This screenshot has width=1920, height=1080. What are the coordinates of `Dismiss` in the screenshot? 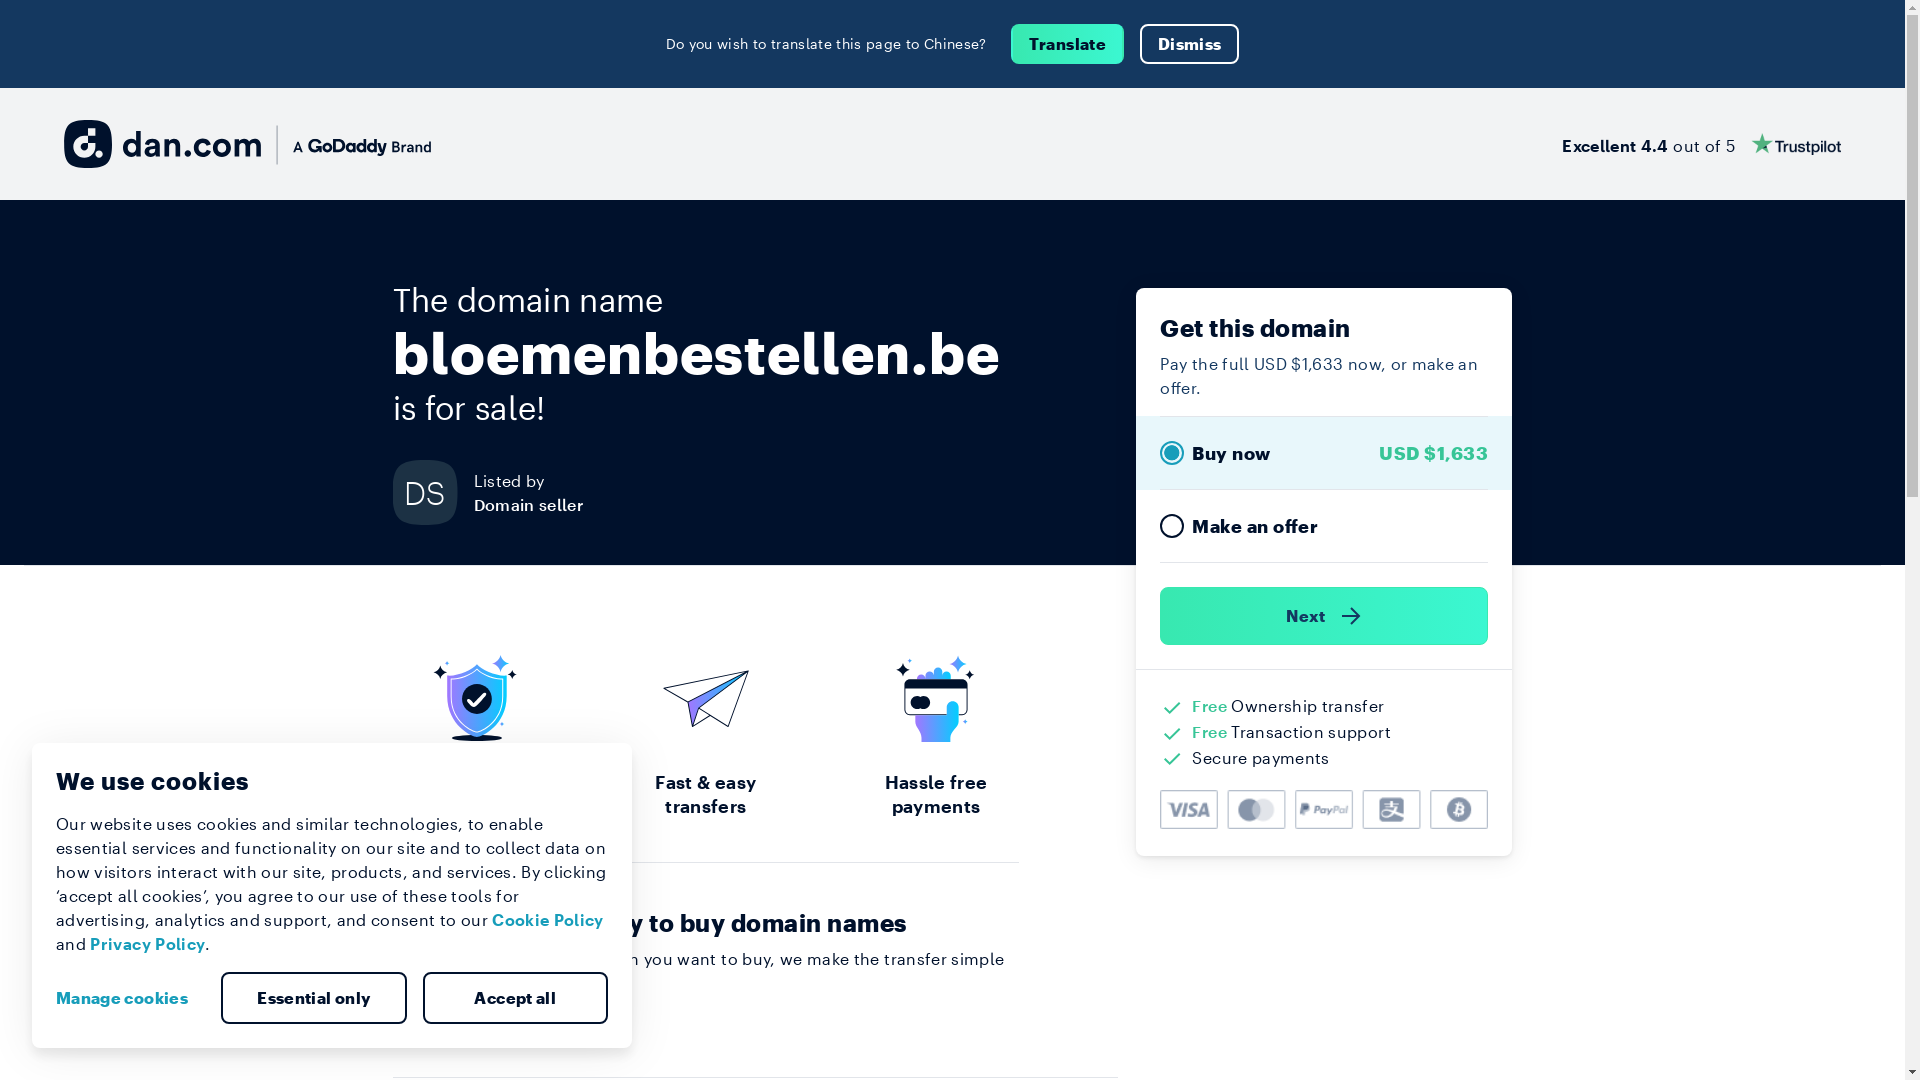 It's located at (1190, 44).